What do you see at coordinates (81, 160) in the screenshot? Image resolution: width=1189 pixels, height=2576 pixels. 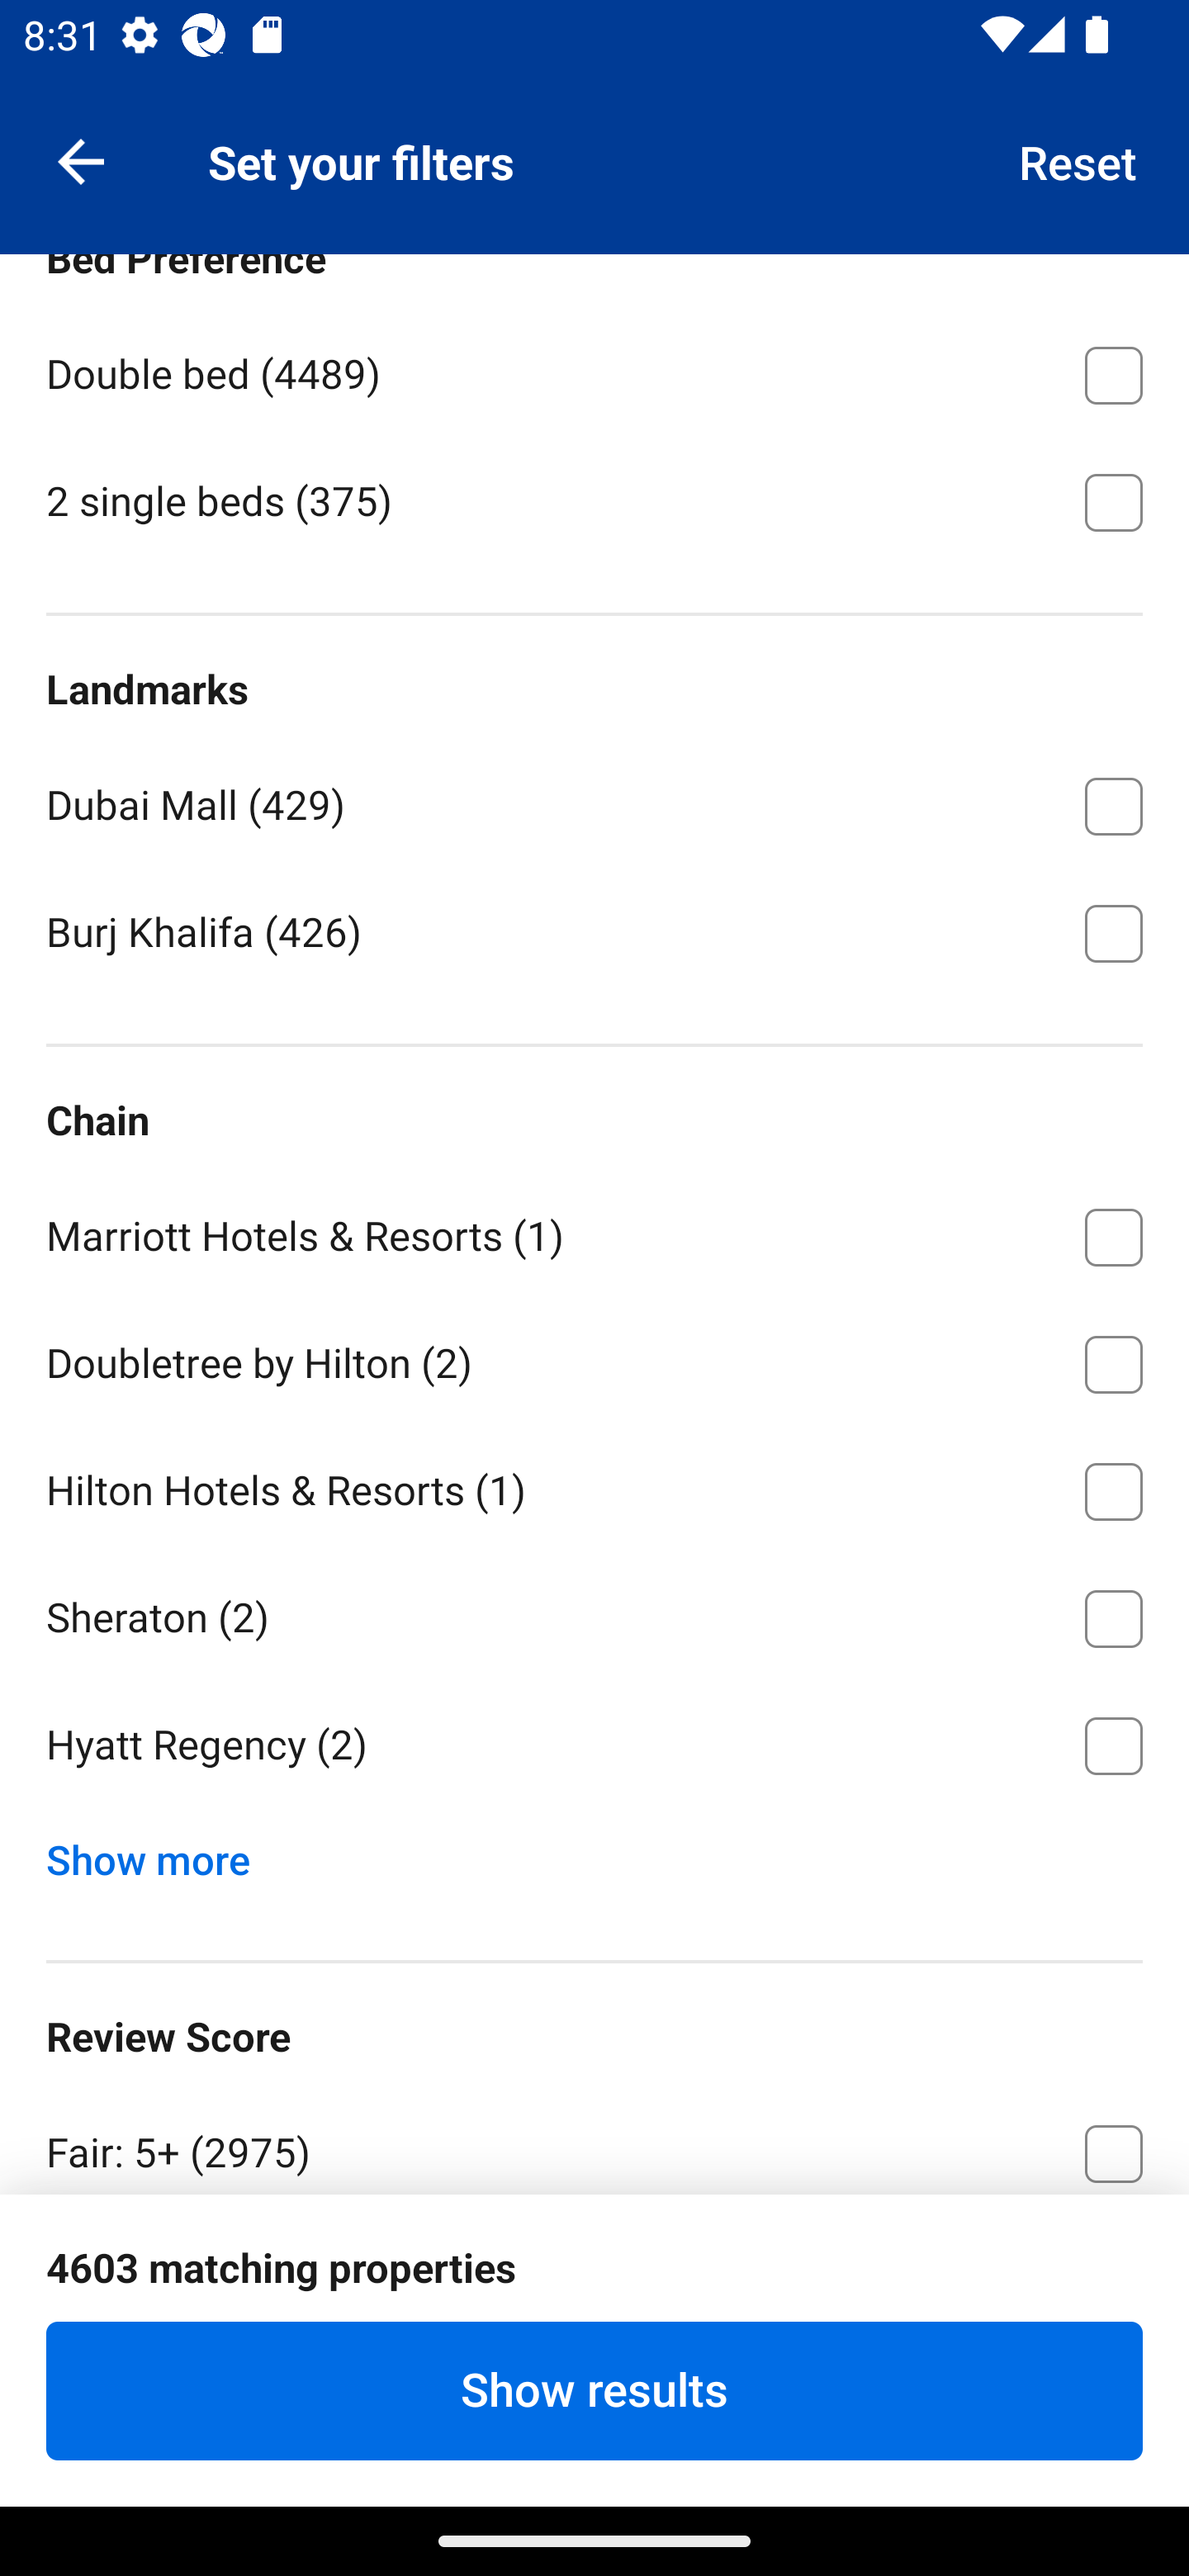 I see `Navigate up` at bounding box center [81, 160].